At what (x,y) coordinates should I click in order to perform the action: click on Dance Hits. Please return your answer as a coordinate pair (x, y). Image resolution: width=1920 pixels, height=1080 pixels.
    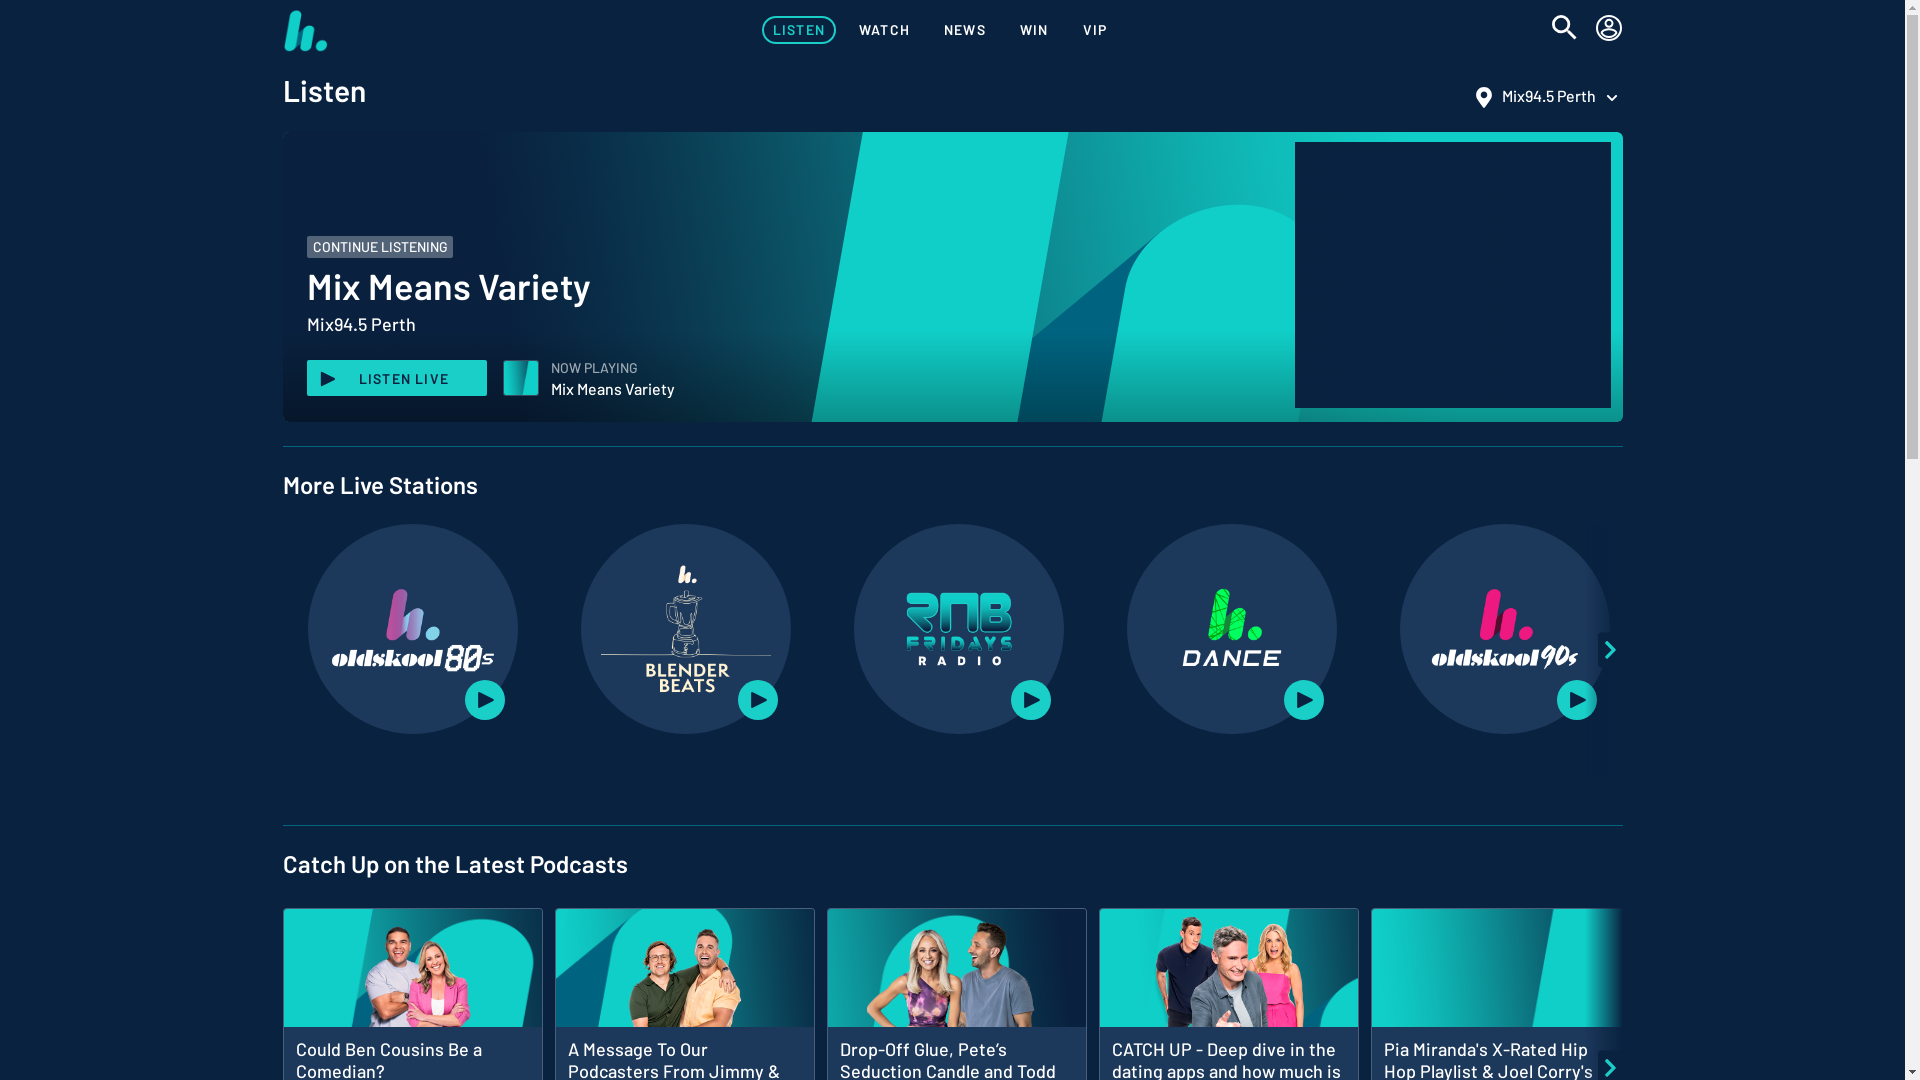
    Looking at the image, I should click on (1232, 629).